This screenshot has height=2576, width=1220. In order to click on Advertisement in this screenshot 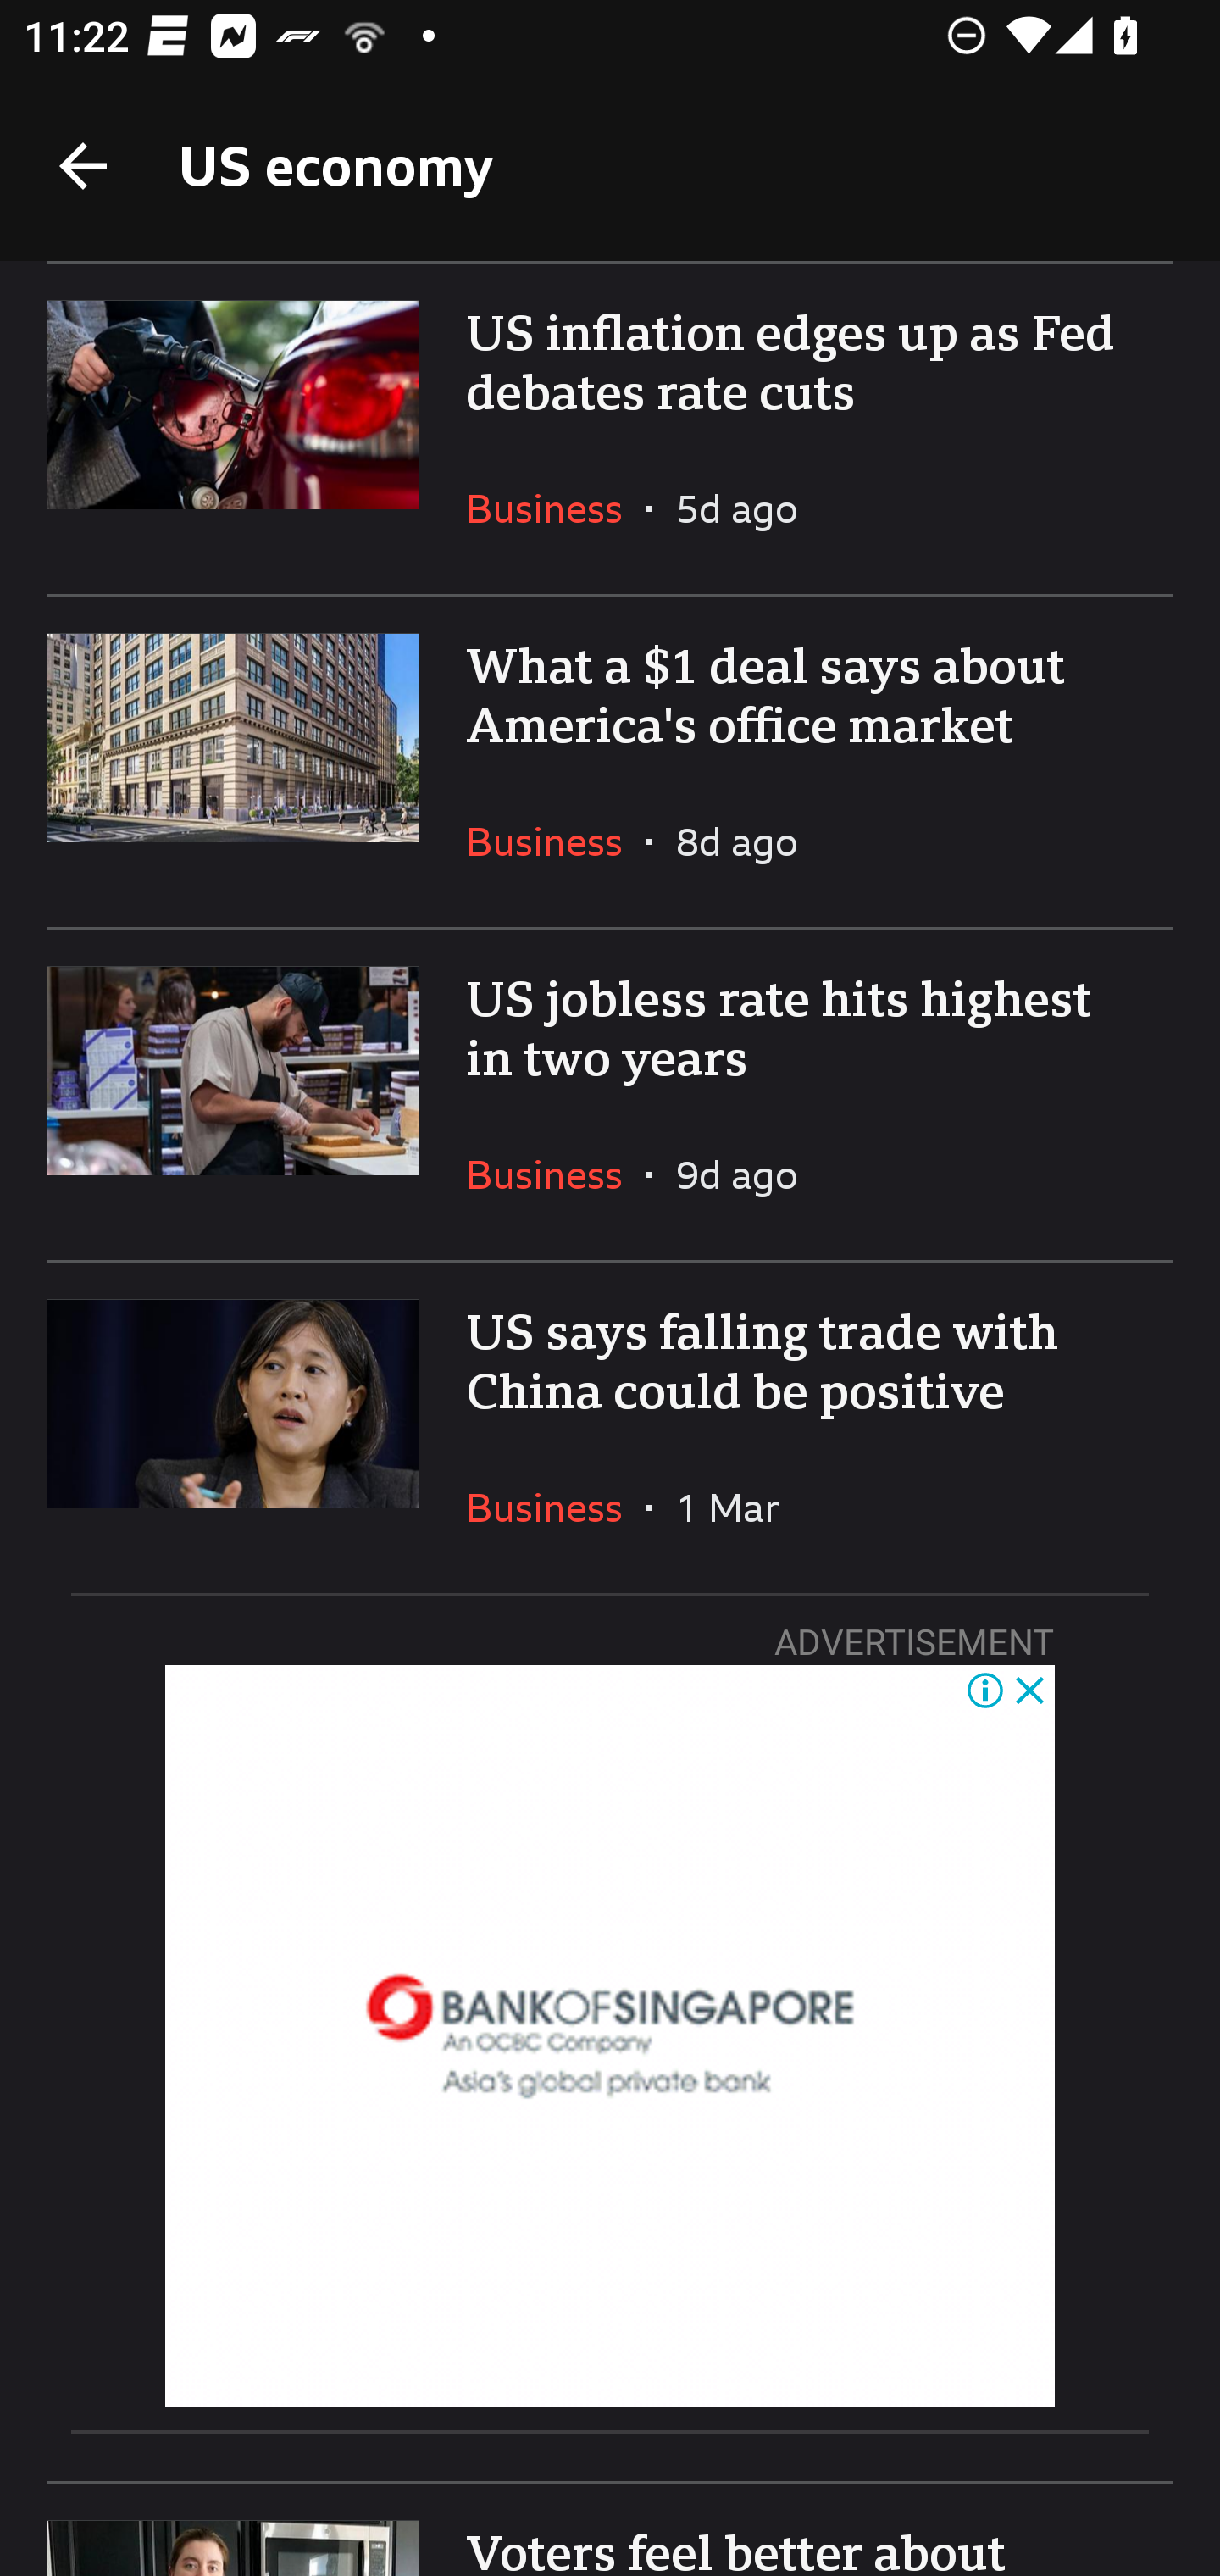, I will do `click(610, 2035)`.